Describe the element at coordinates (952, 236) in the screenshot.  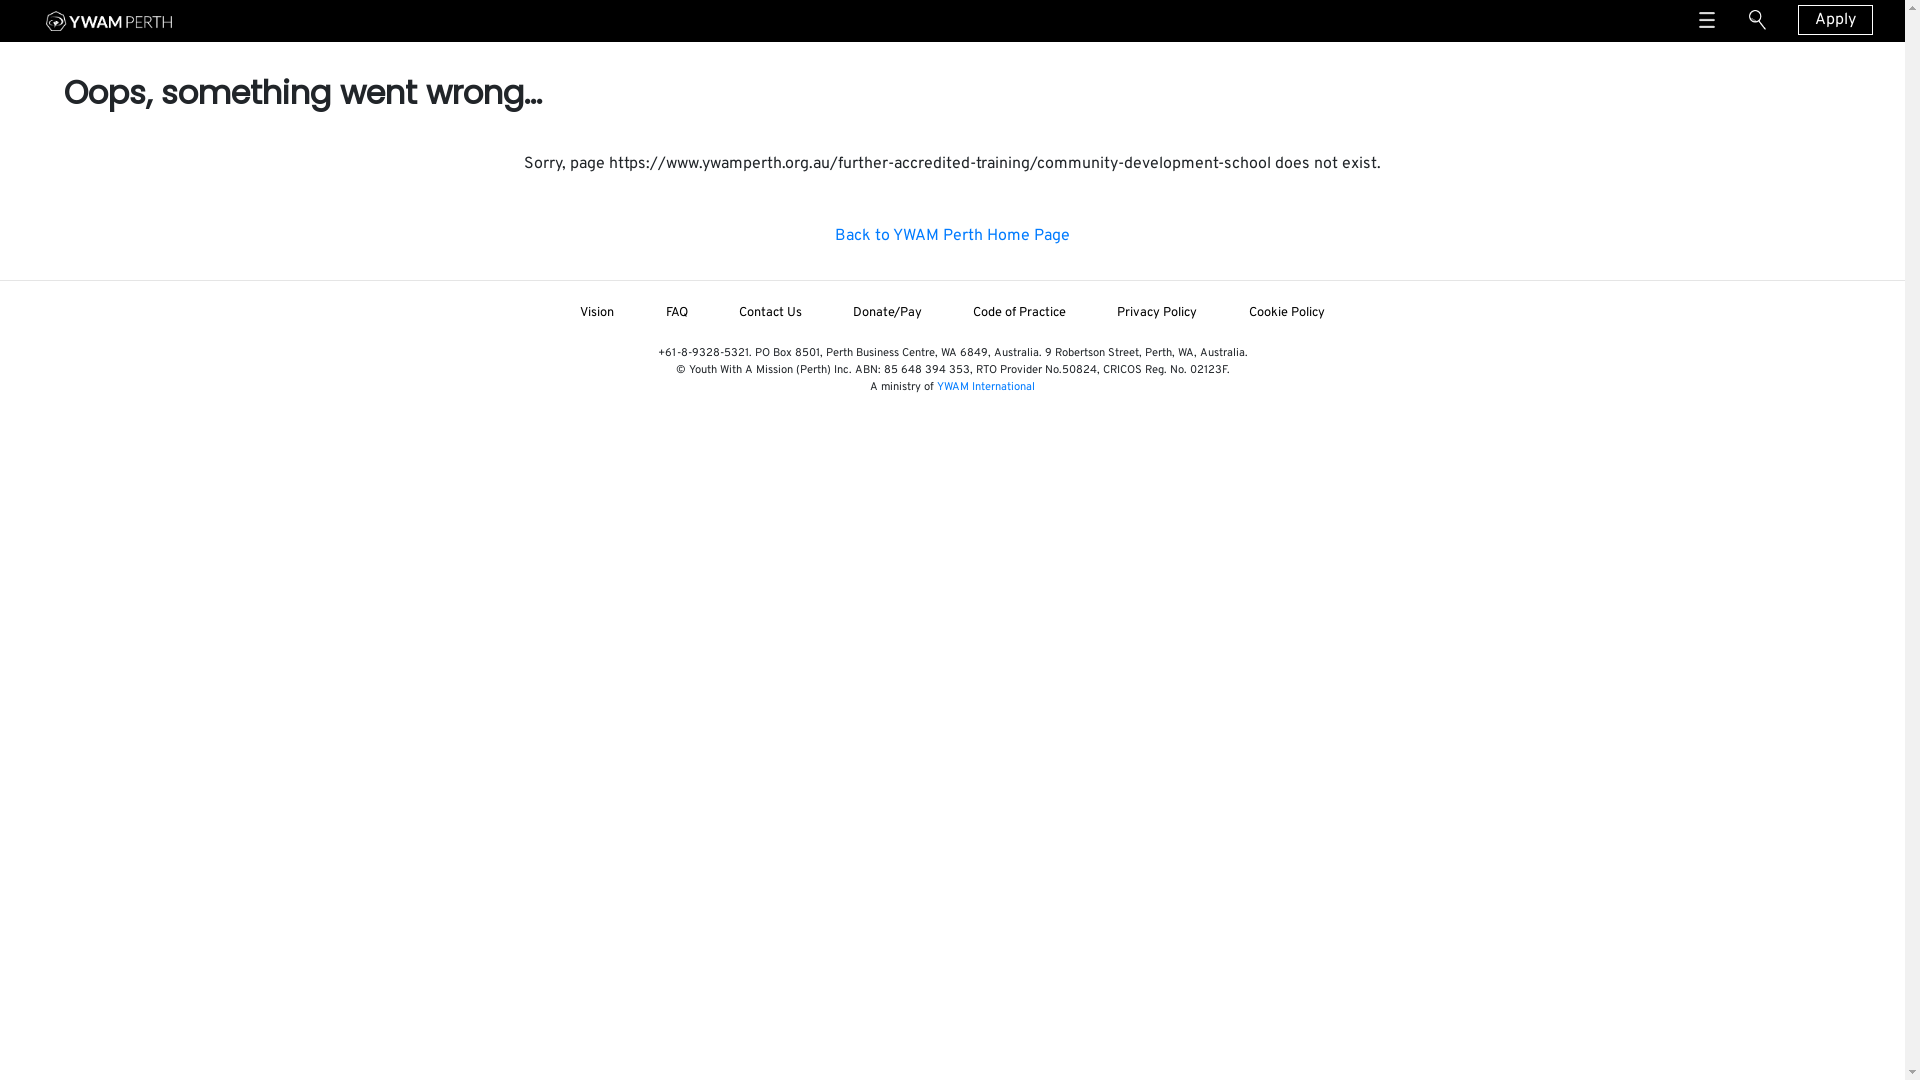
I see `Back to YWAM Perth Home Page` at that location.